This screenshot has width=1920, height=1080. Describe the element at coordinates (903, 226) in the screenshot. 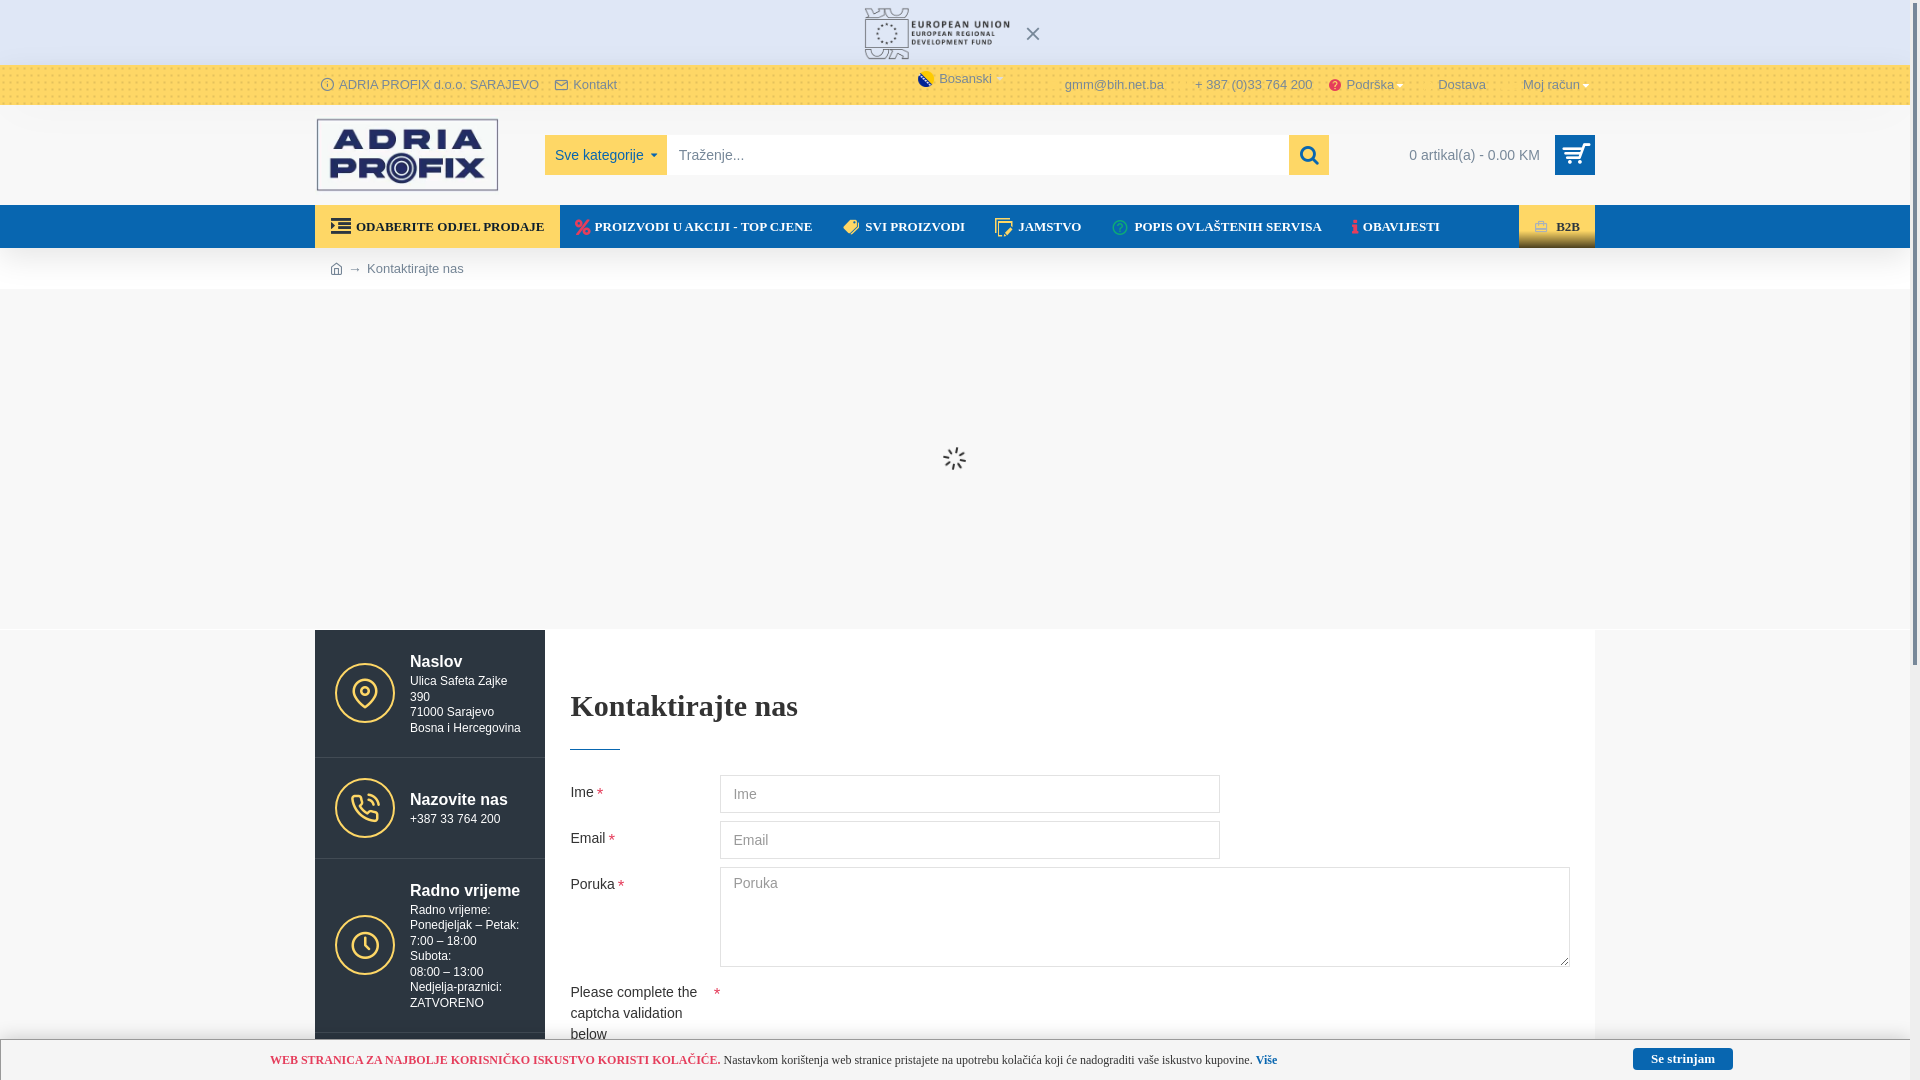

I see `SVI PROIZVODI` at that location.